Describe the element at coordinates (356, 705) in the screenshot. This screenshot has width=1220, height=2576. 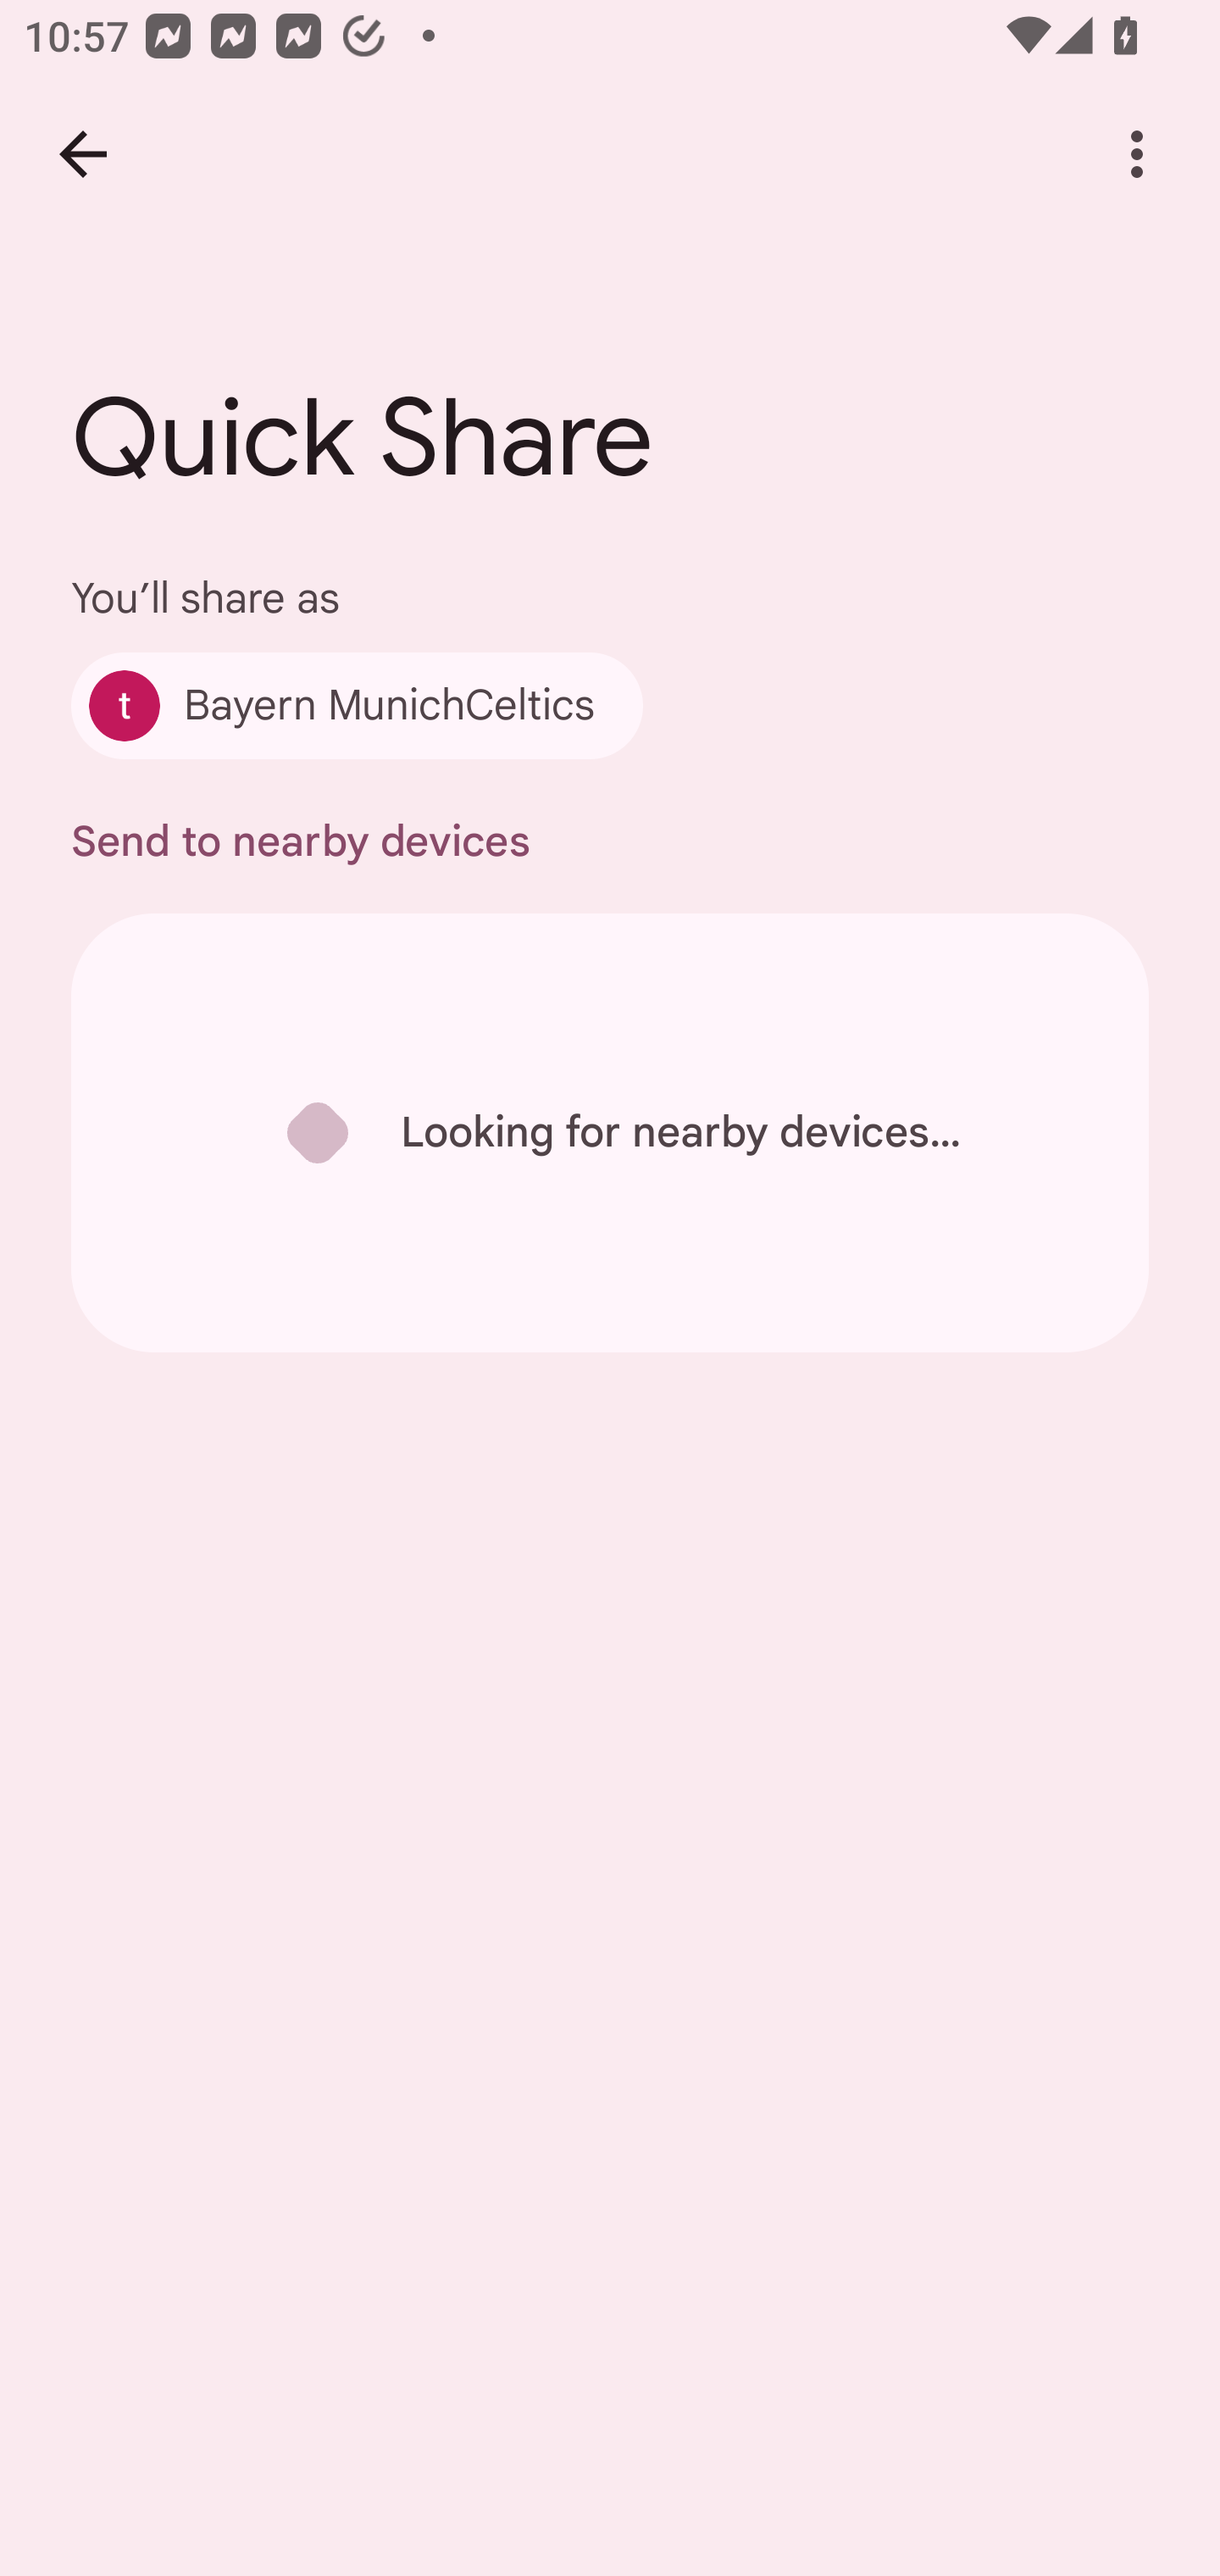
I see `Bayern MunichCeltics` at that location.